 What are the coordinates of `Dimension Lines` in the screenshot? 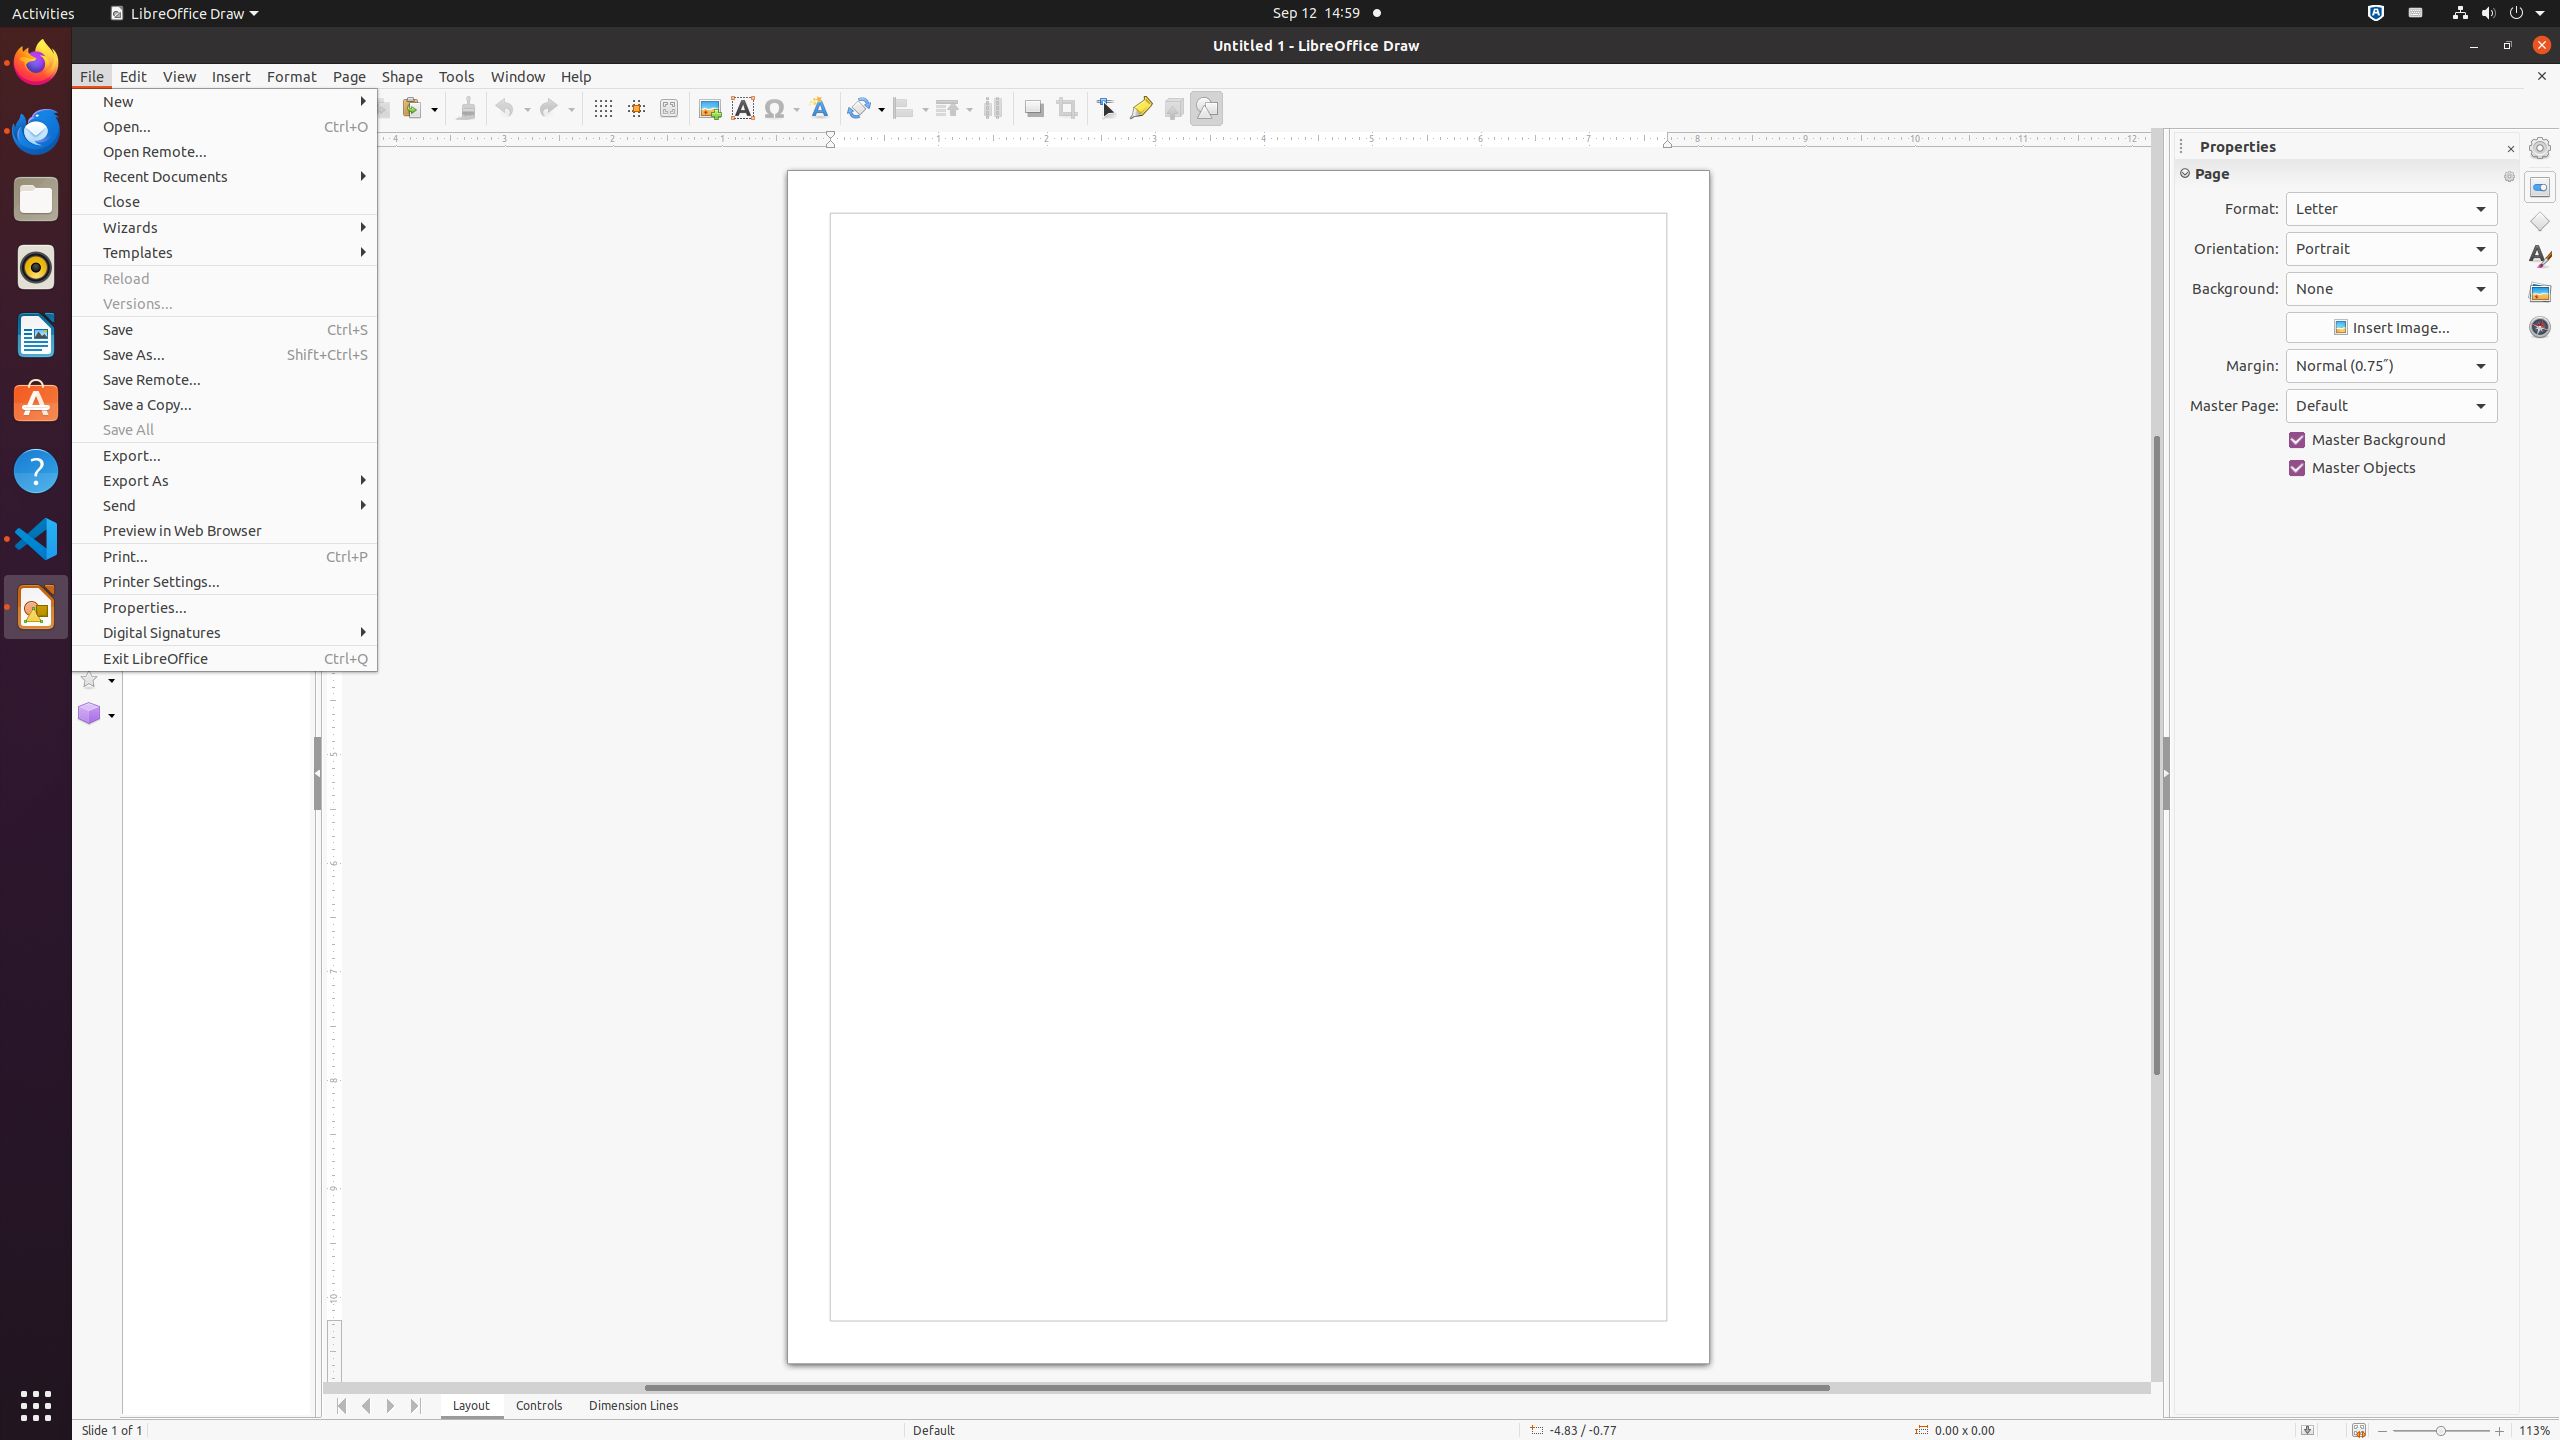 It's located at (634, 1406).